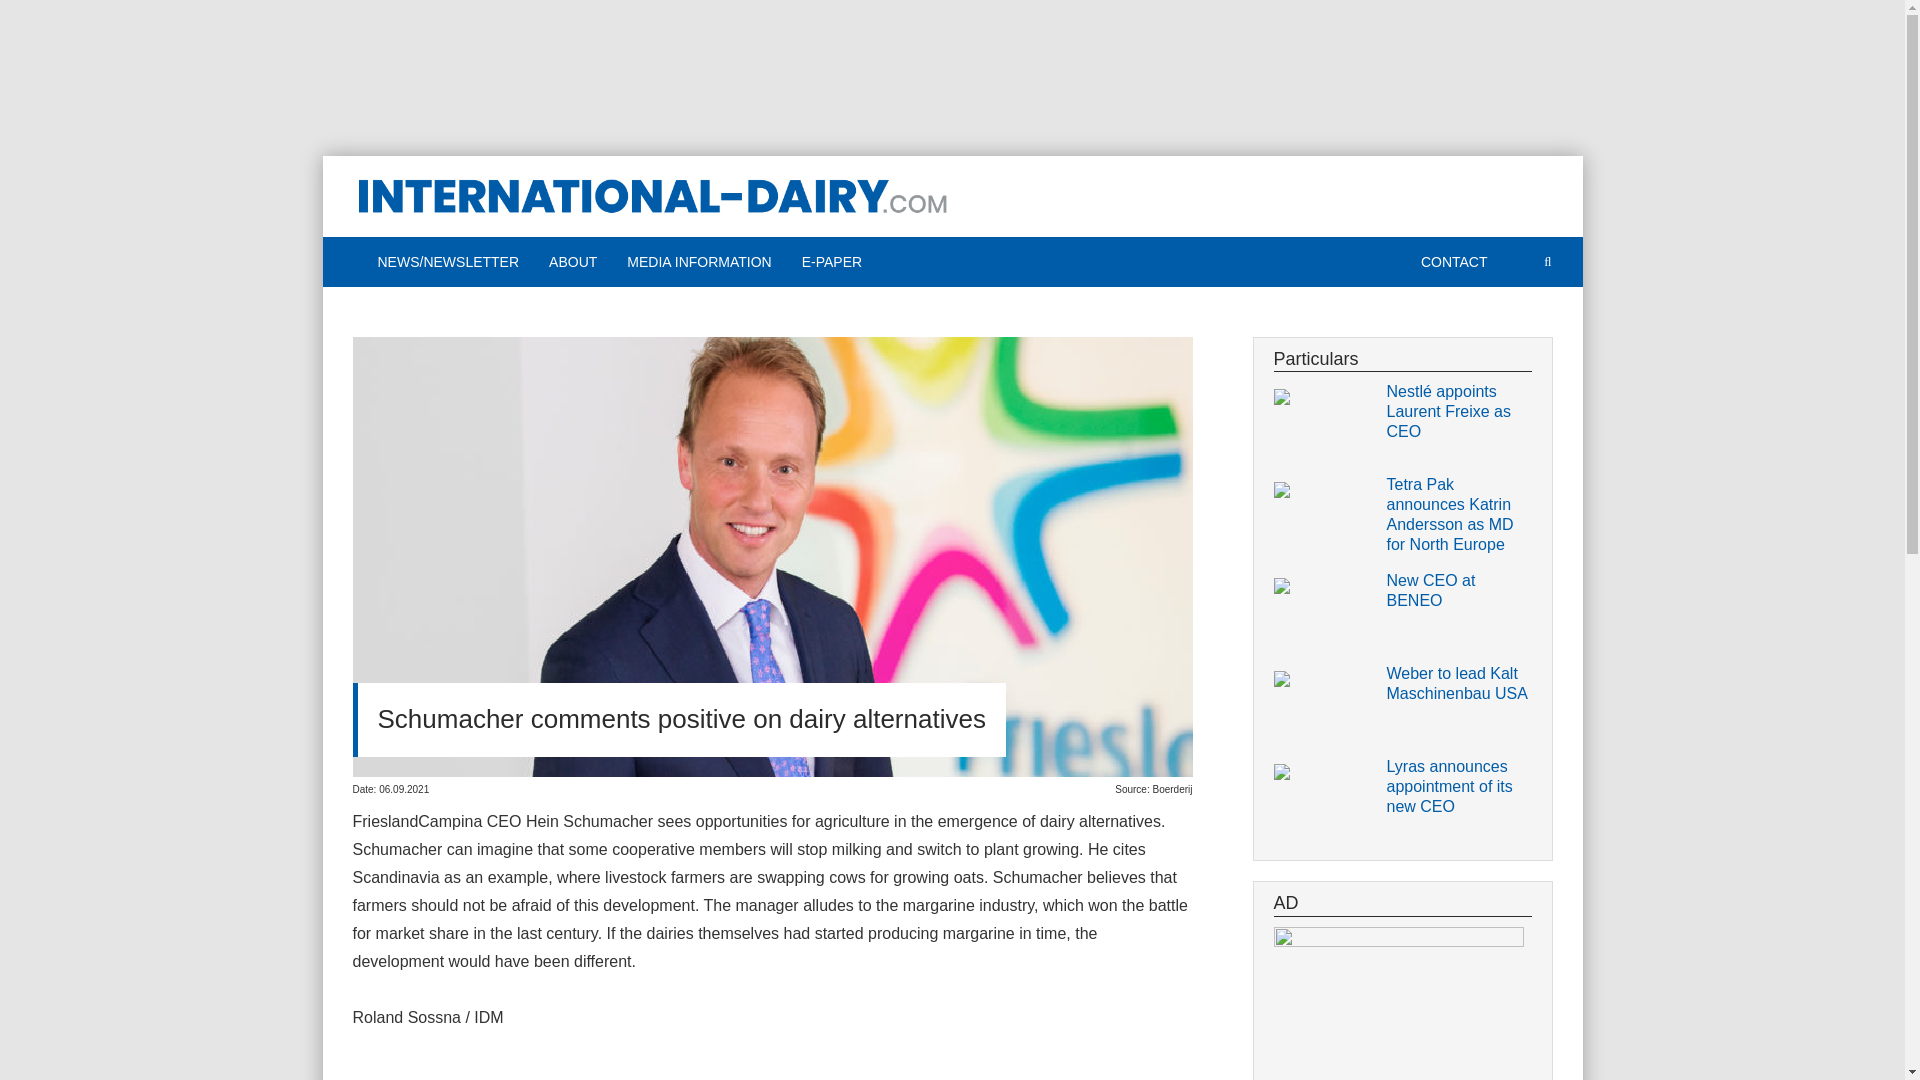 This screenshot has height=1080, width=1920. I want to click on Weber to lead Kalt Maschinenbau USA, so click(1458, 684).